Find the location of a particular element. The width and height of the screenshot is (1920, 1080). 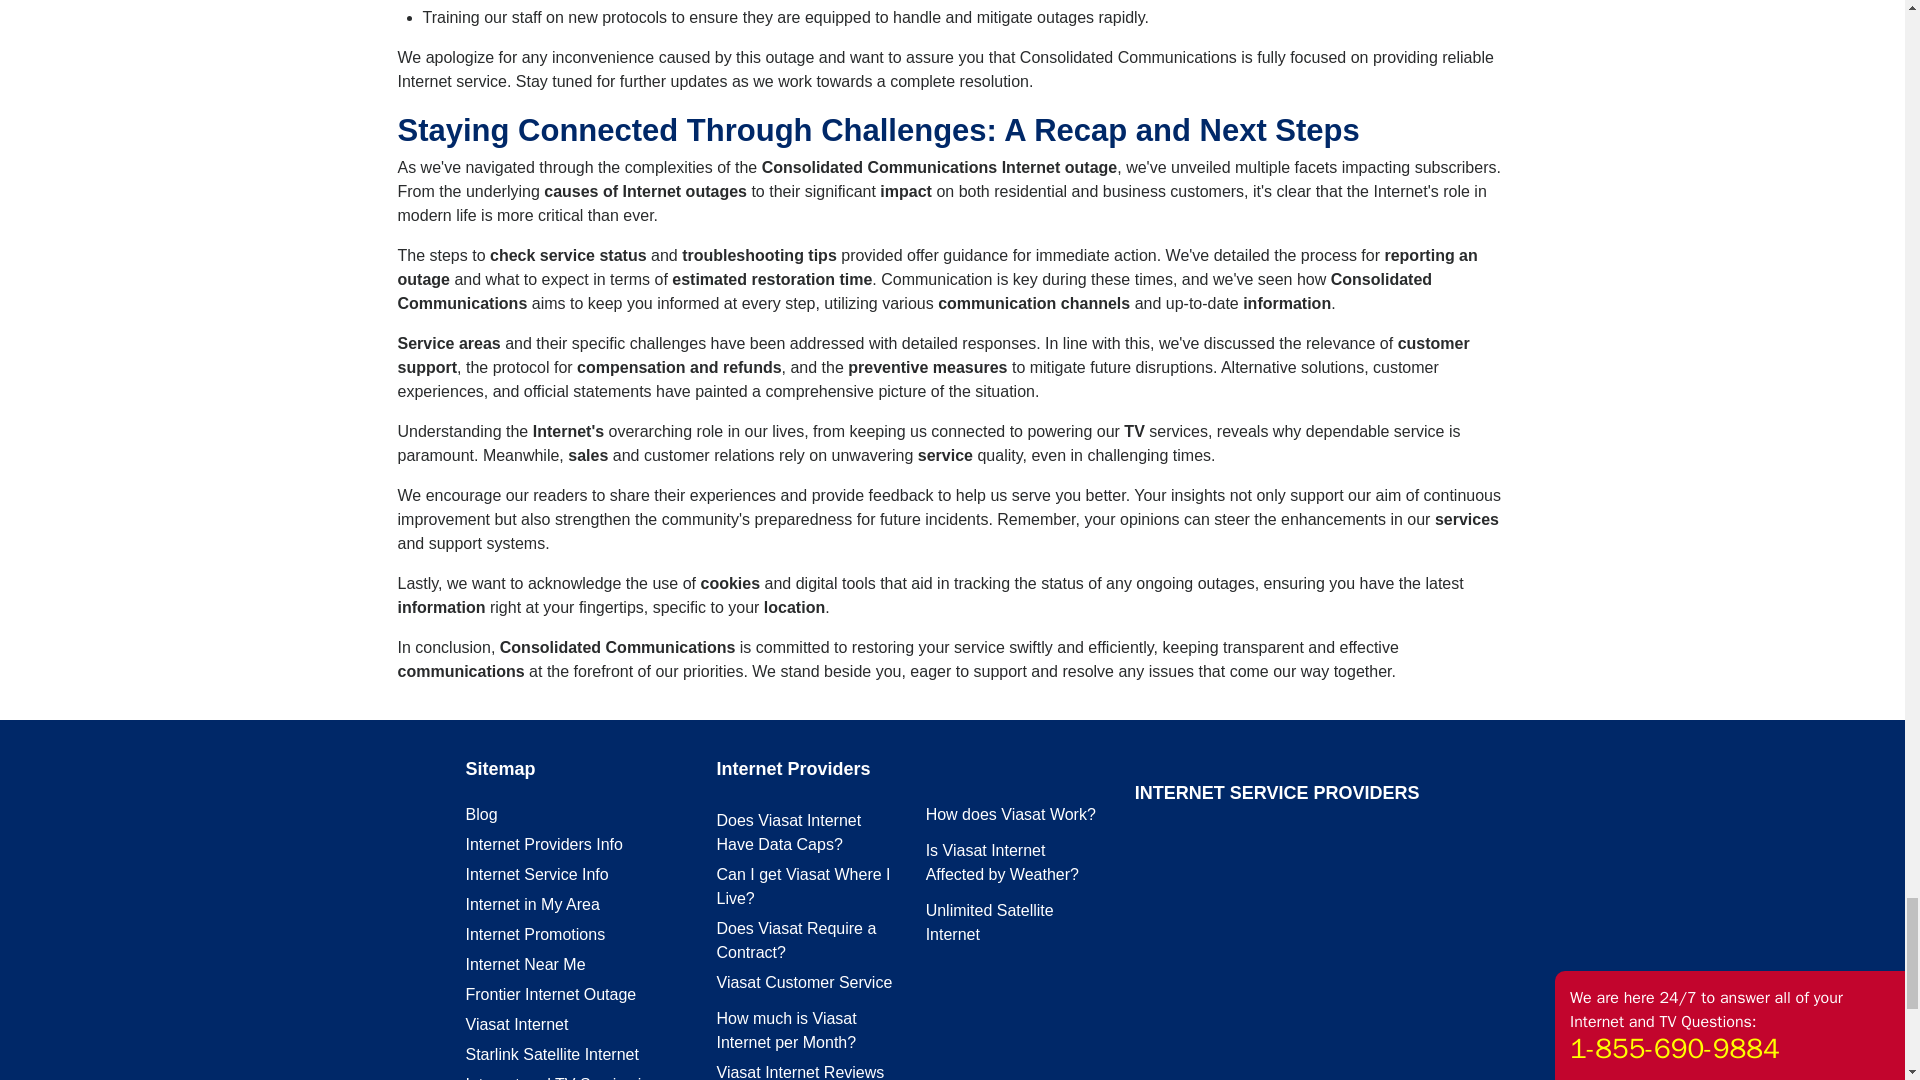

Internet Providers Info is located at coordinates (544, 844).